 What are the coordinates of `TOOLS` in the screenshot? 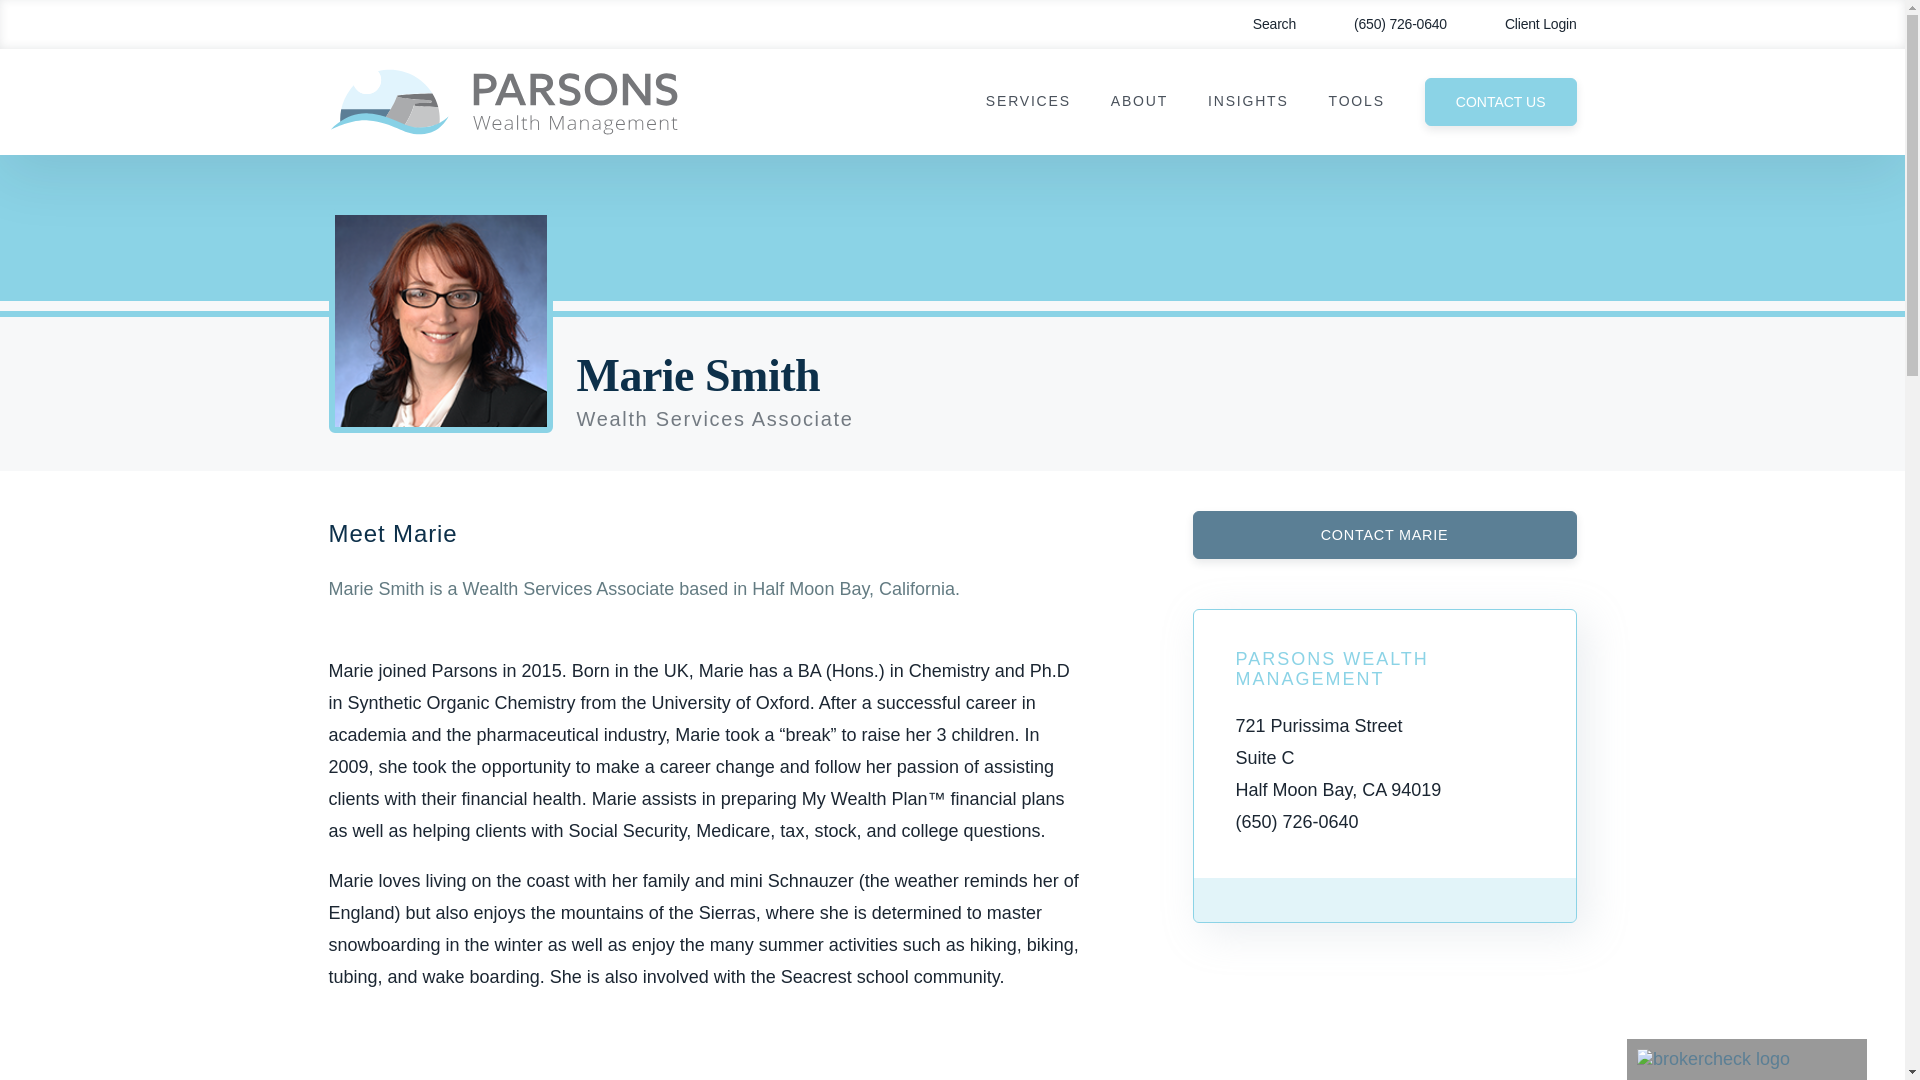 It's located at (1356, 102).